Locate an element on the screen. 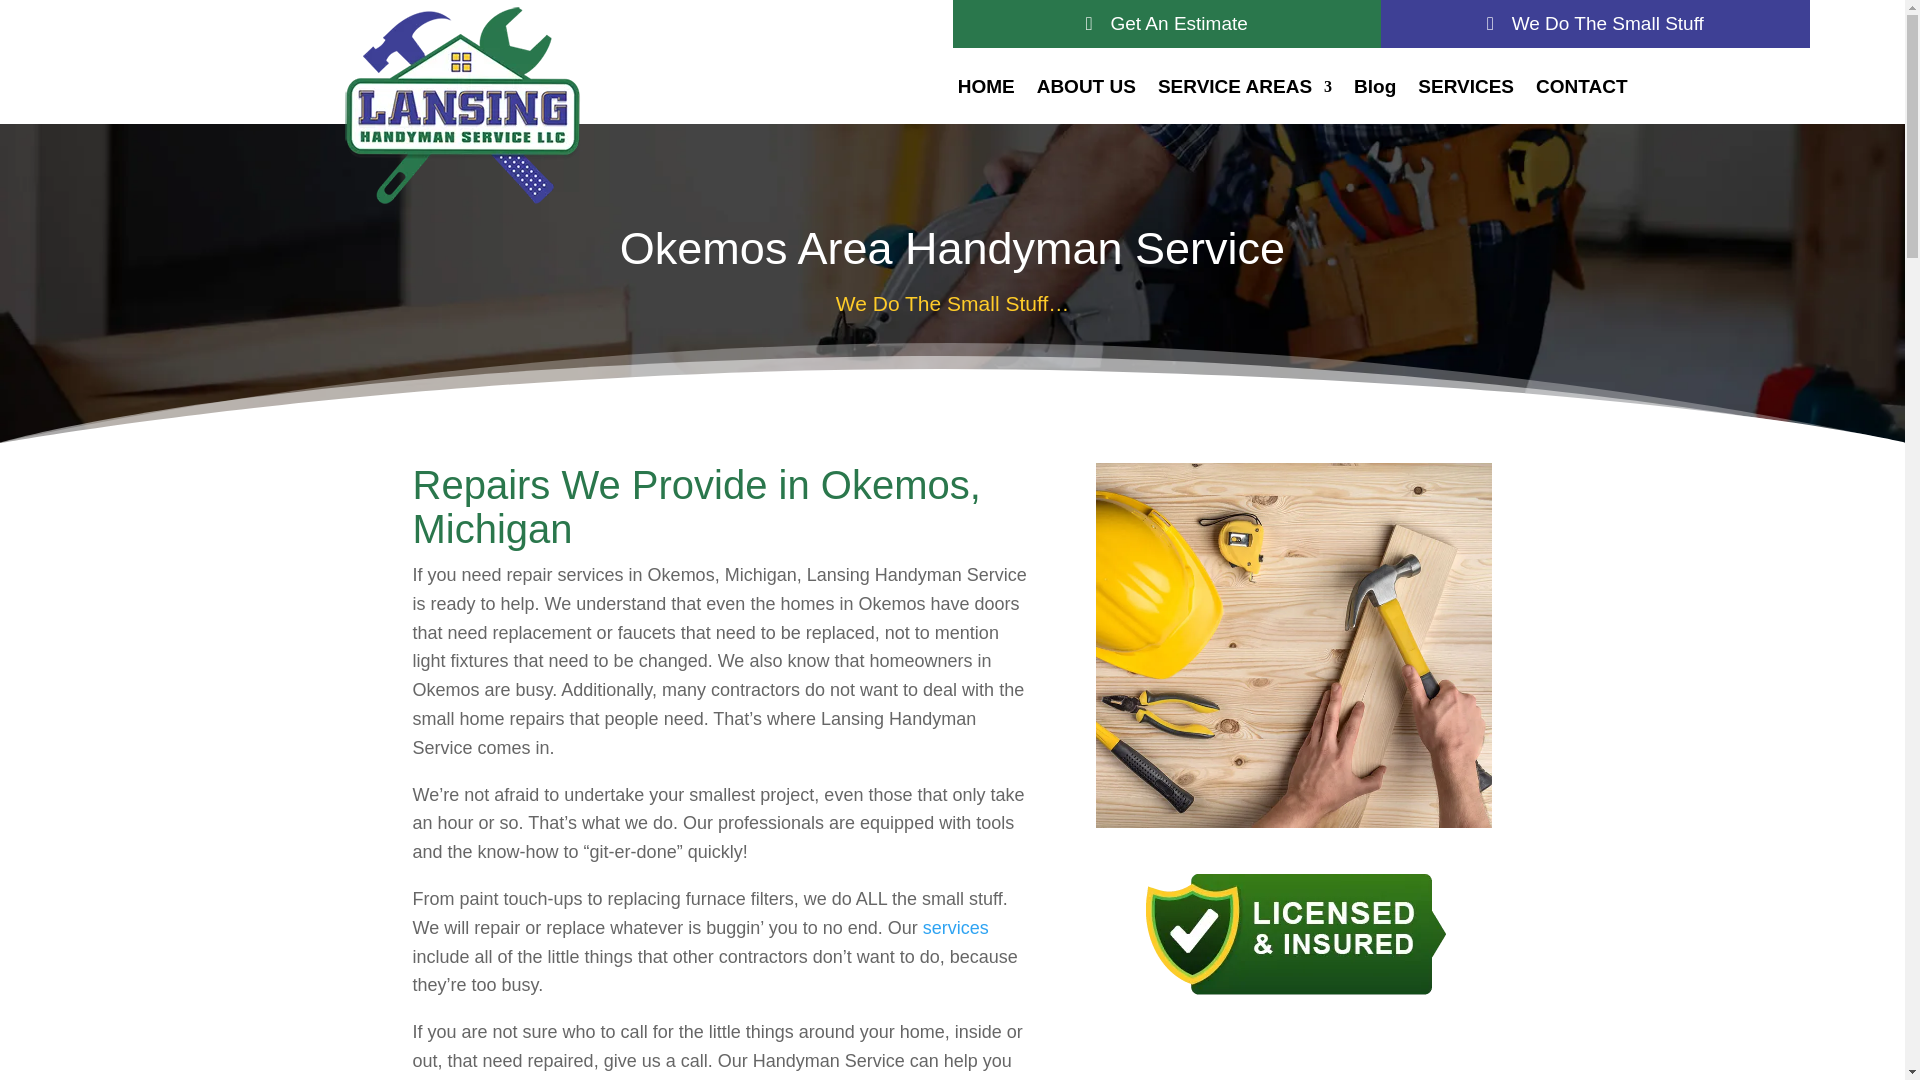  CONTACT is located at coordinates (1581, 90).